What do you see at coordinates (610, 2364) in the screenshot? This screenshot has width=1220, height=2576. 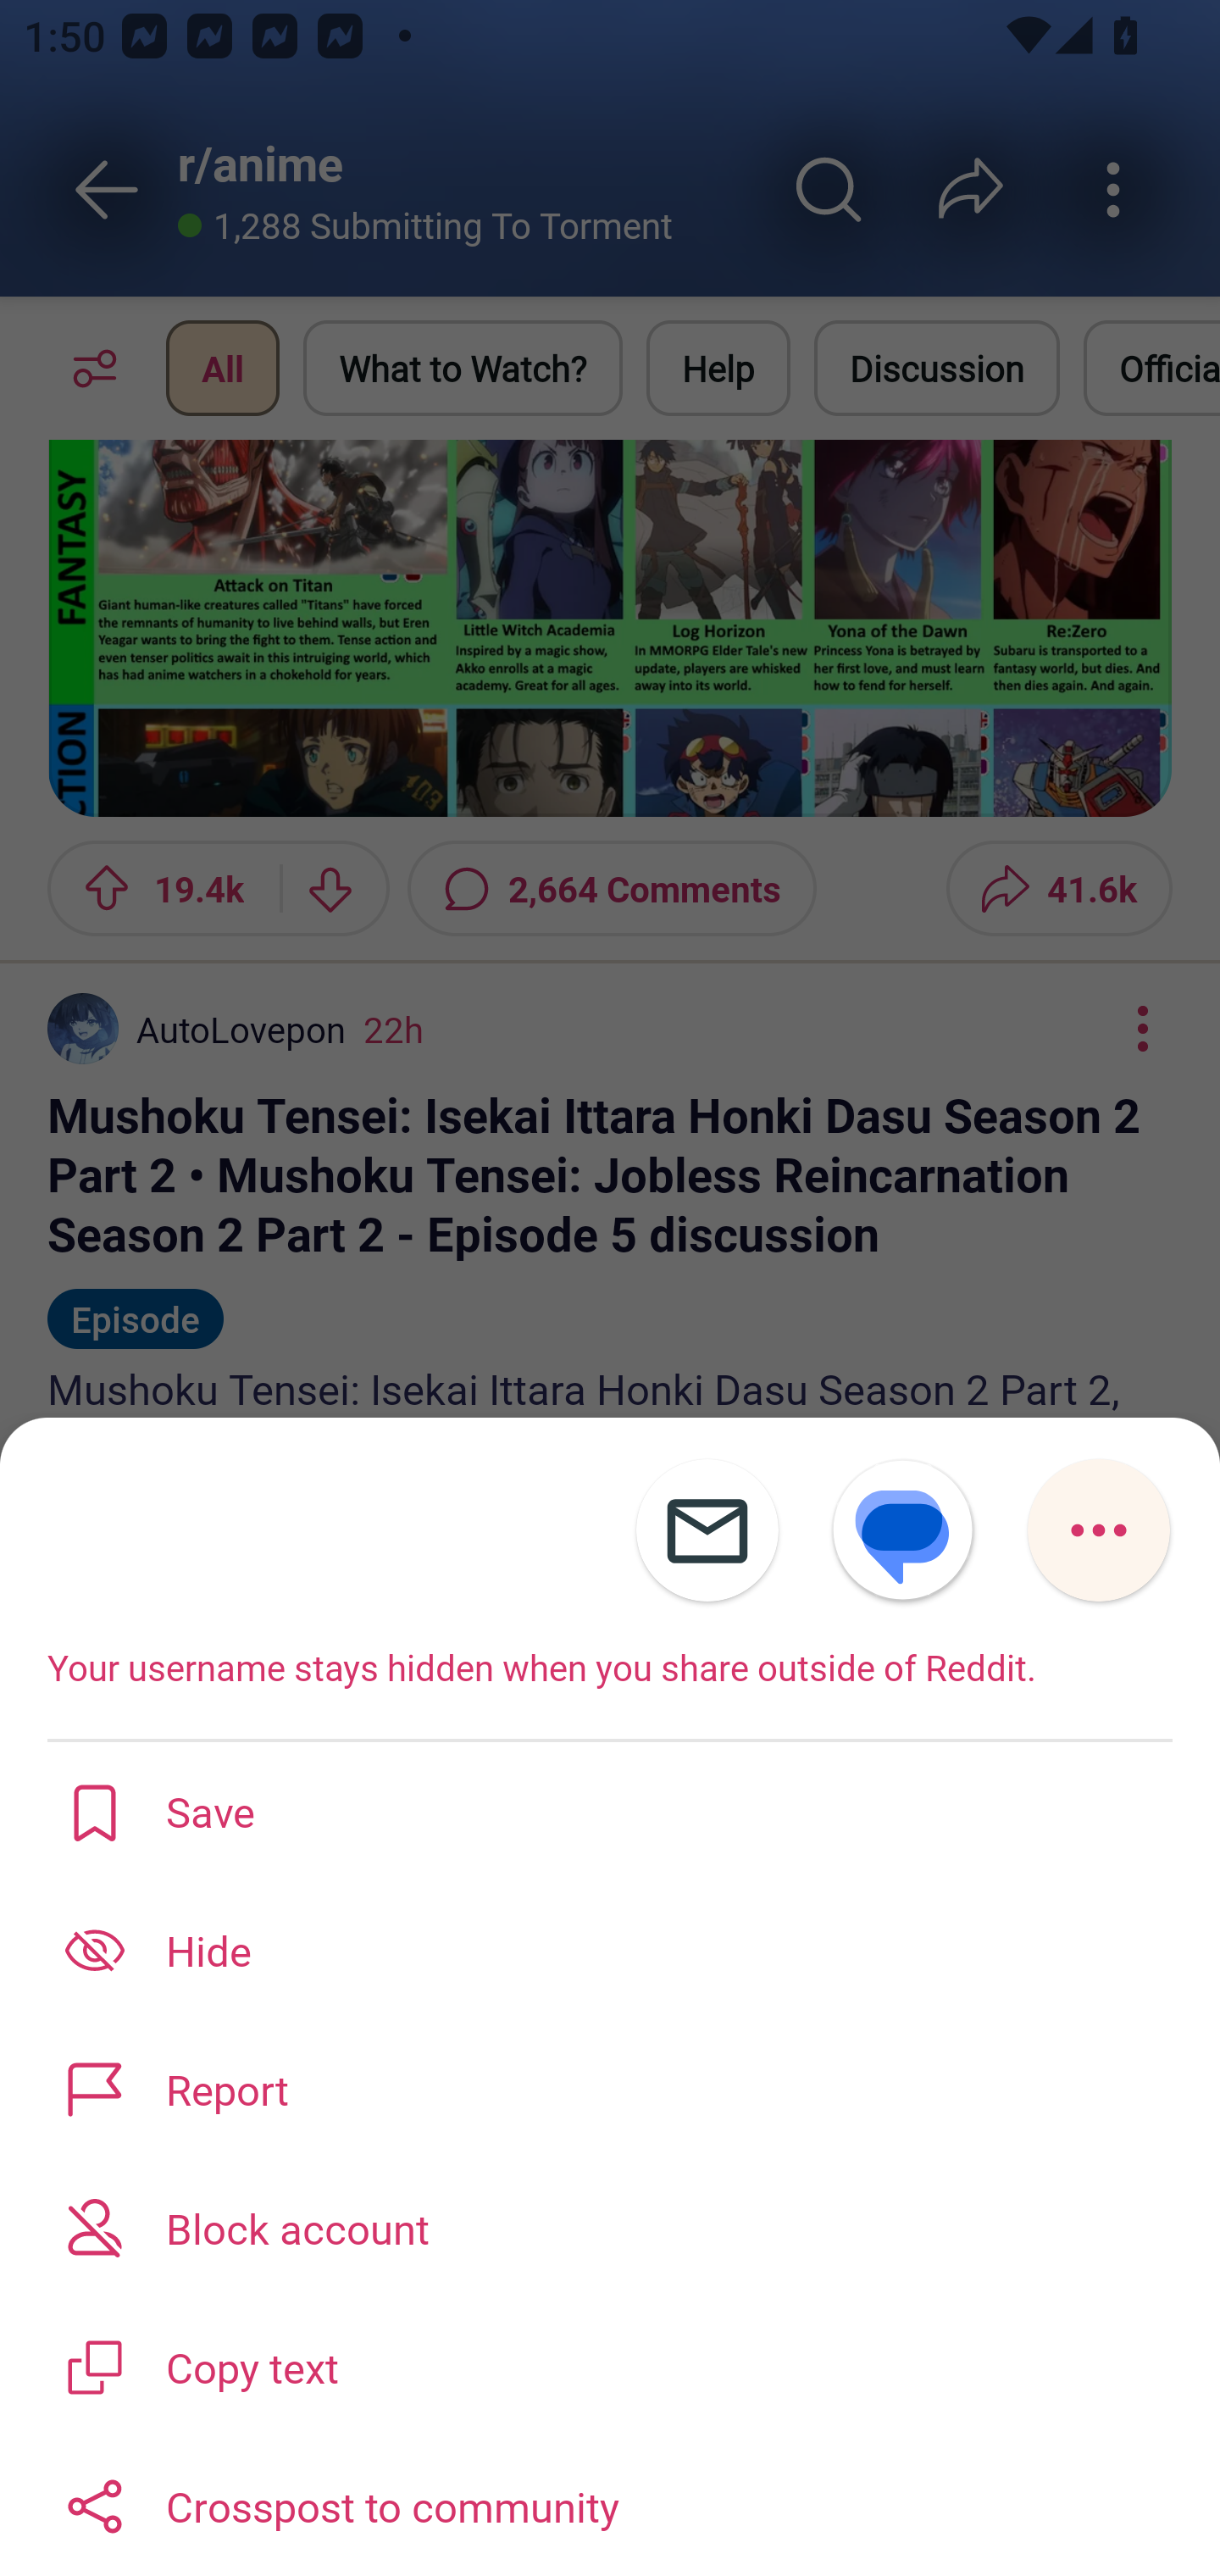 I see `Copy text` at bounding box center [610, 2364].